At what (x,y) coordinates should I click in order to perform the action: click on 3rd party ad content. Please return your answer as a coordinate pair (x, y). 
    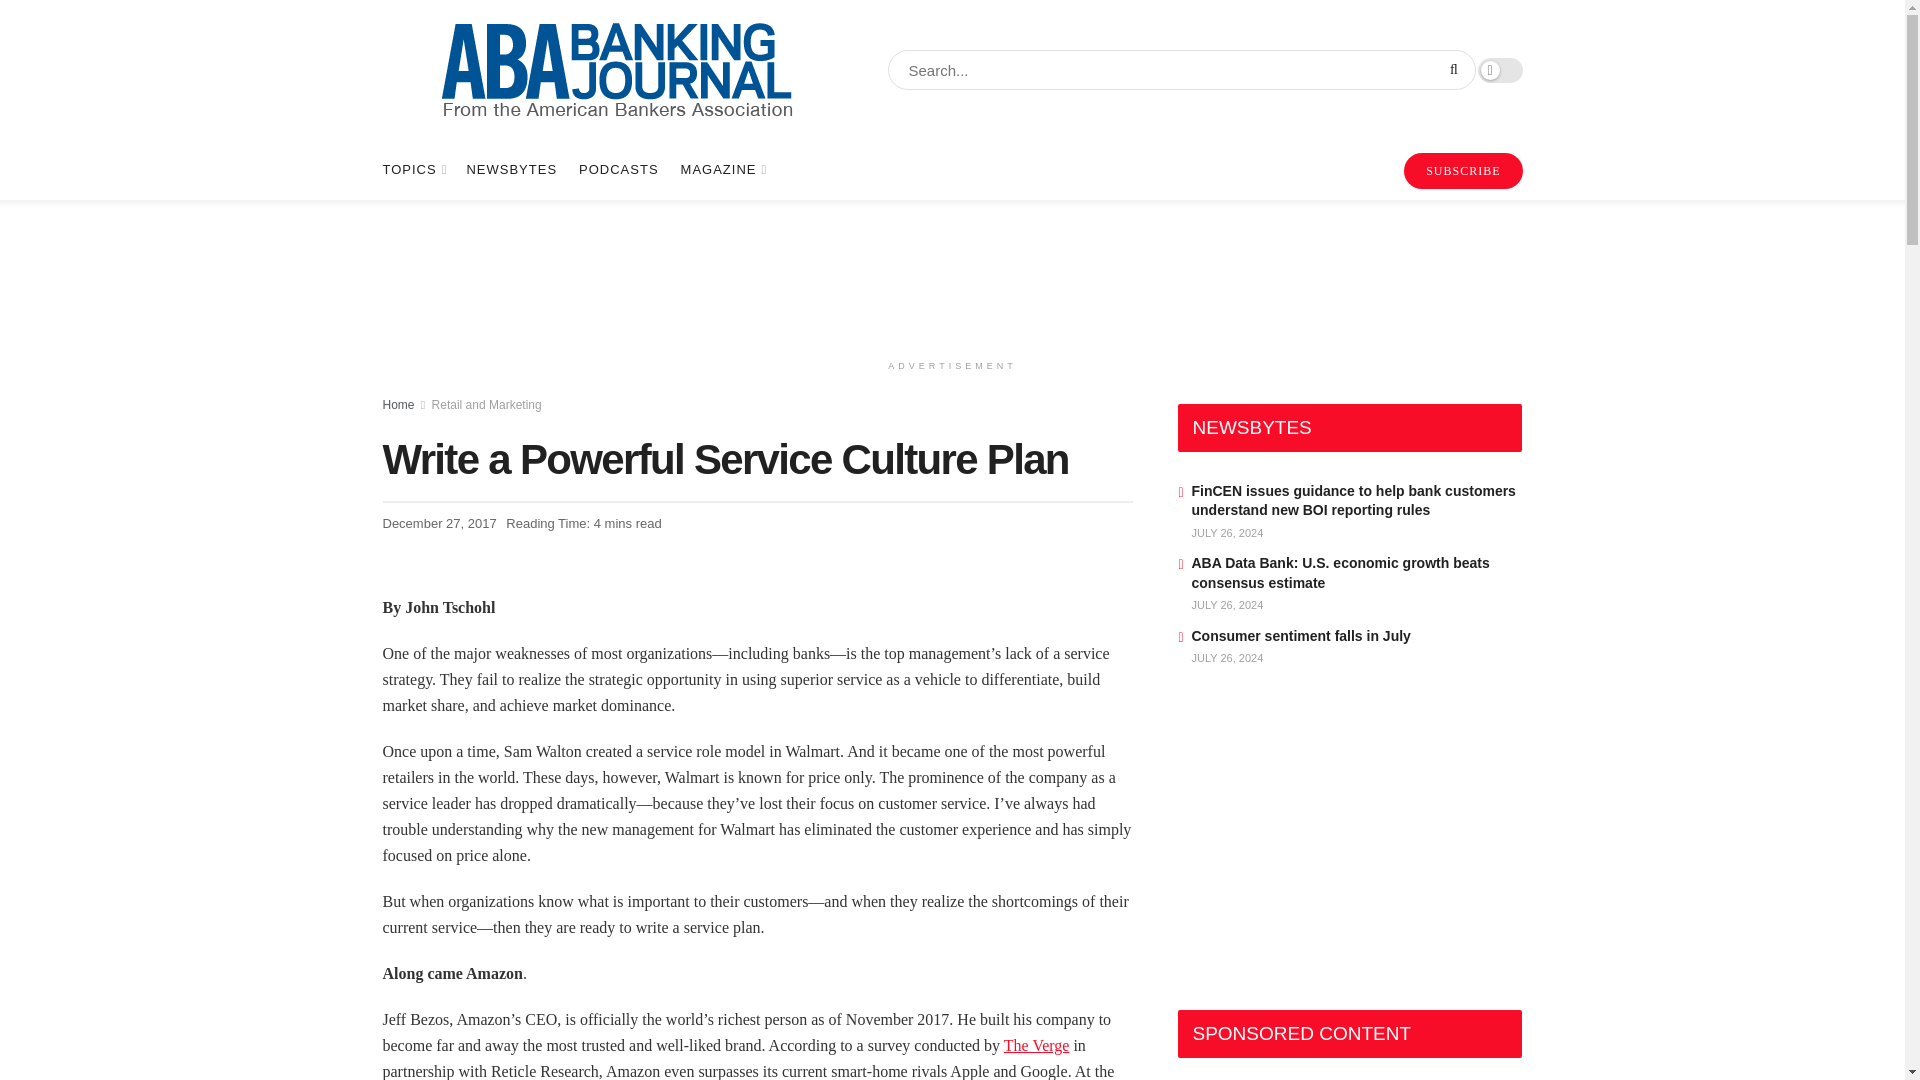
    Looking at the image, I should click on (1328, 844).